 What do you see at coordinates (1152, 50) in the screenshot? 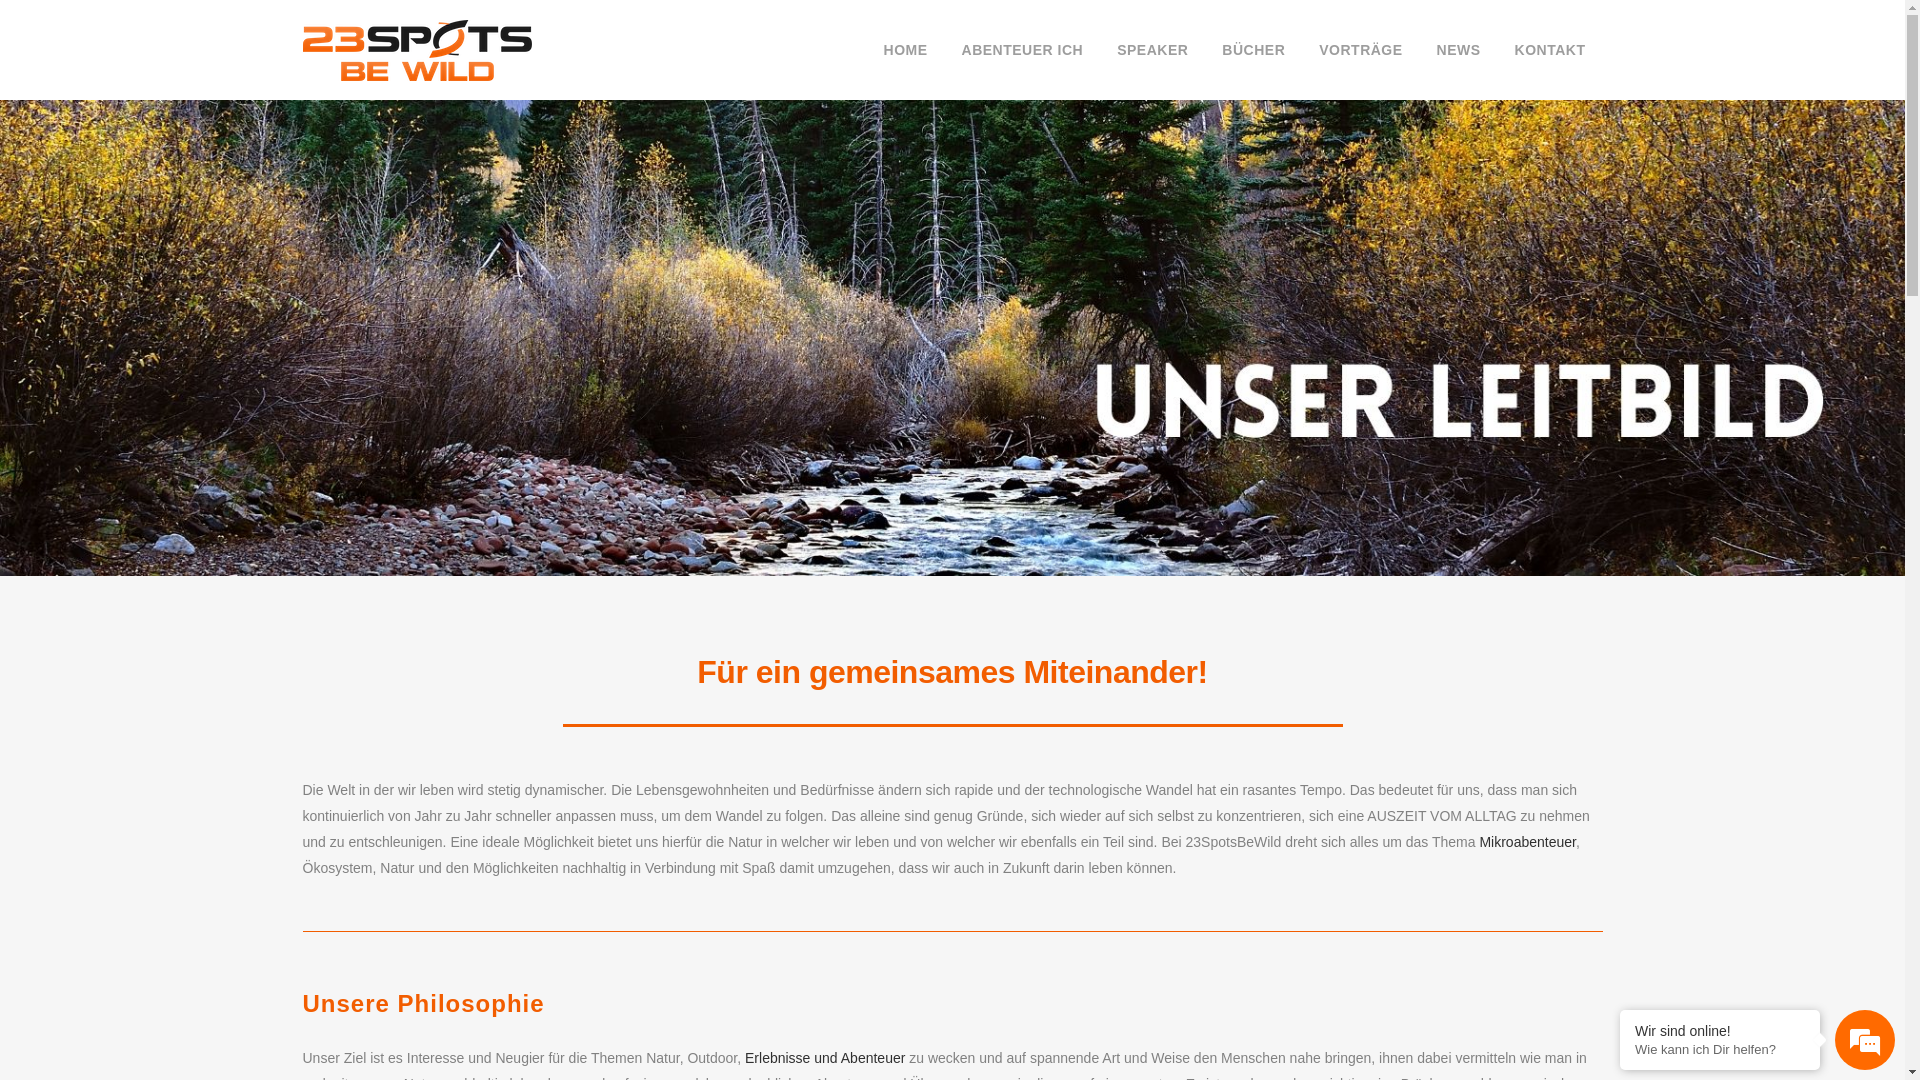
I see `SPEAKER` at bounding box center [1152, 50].